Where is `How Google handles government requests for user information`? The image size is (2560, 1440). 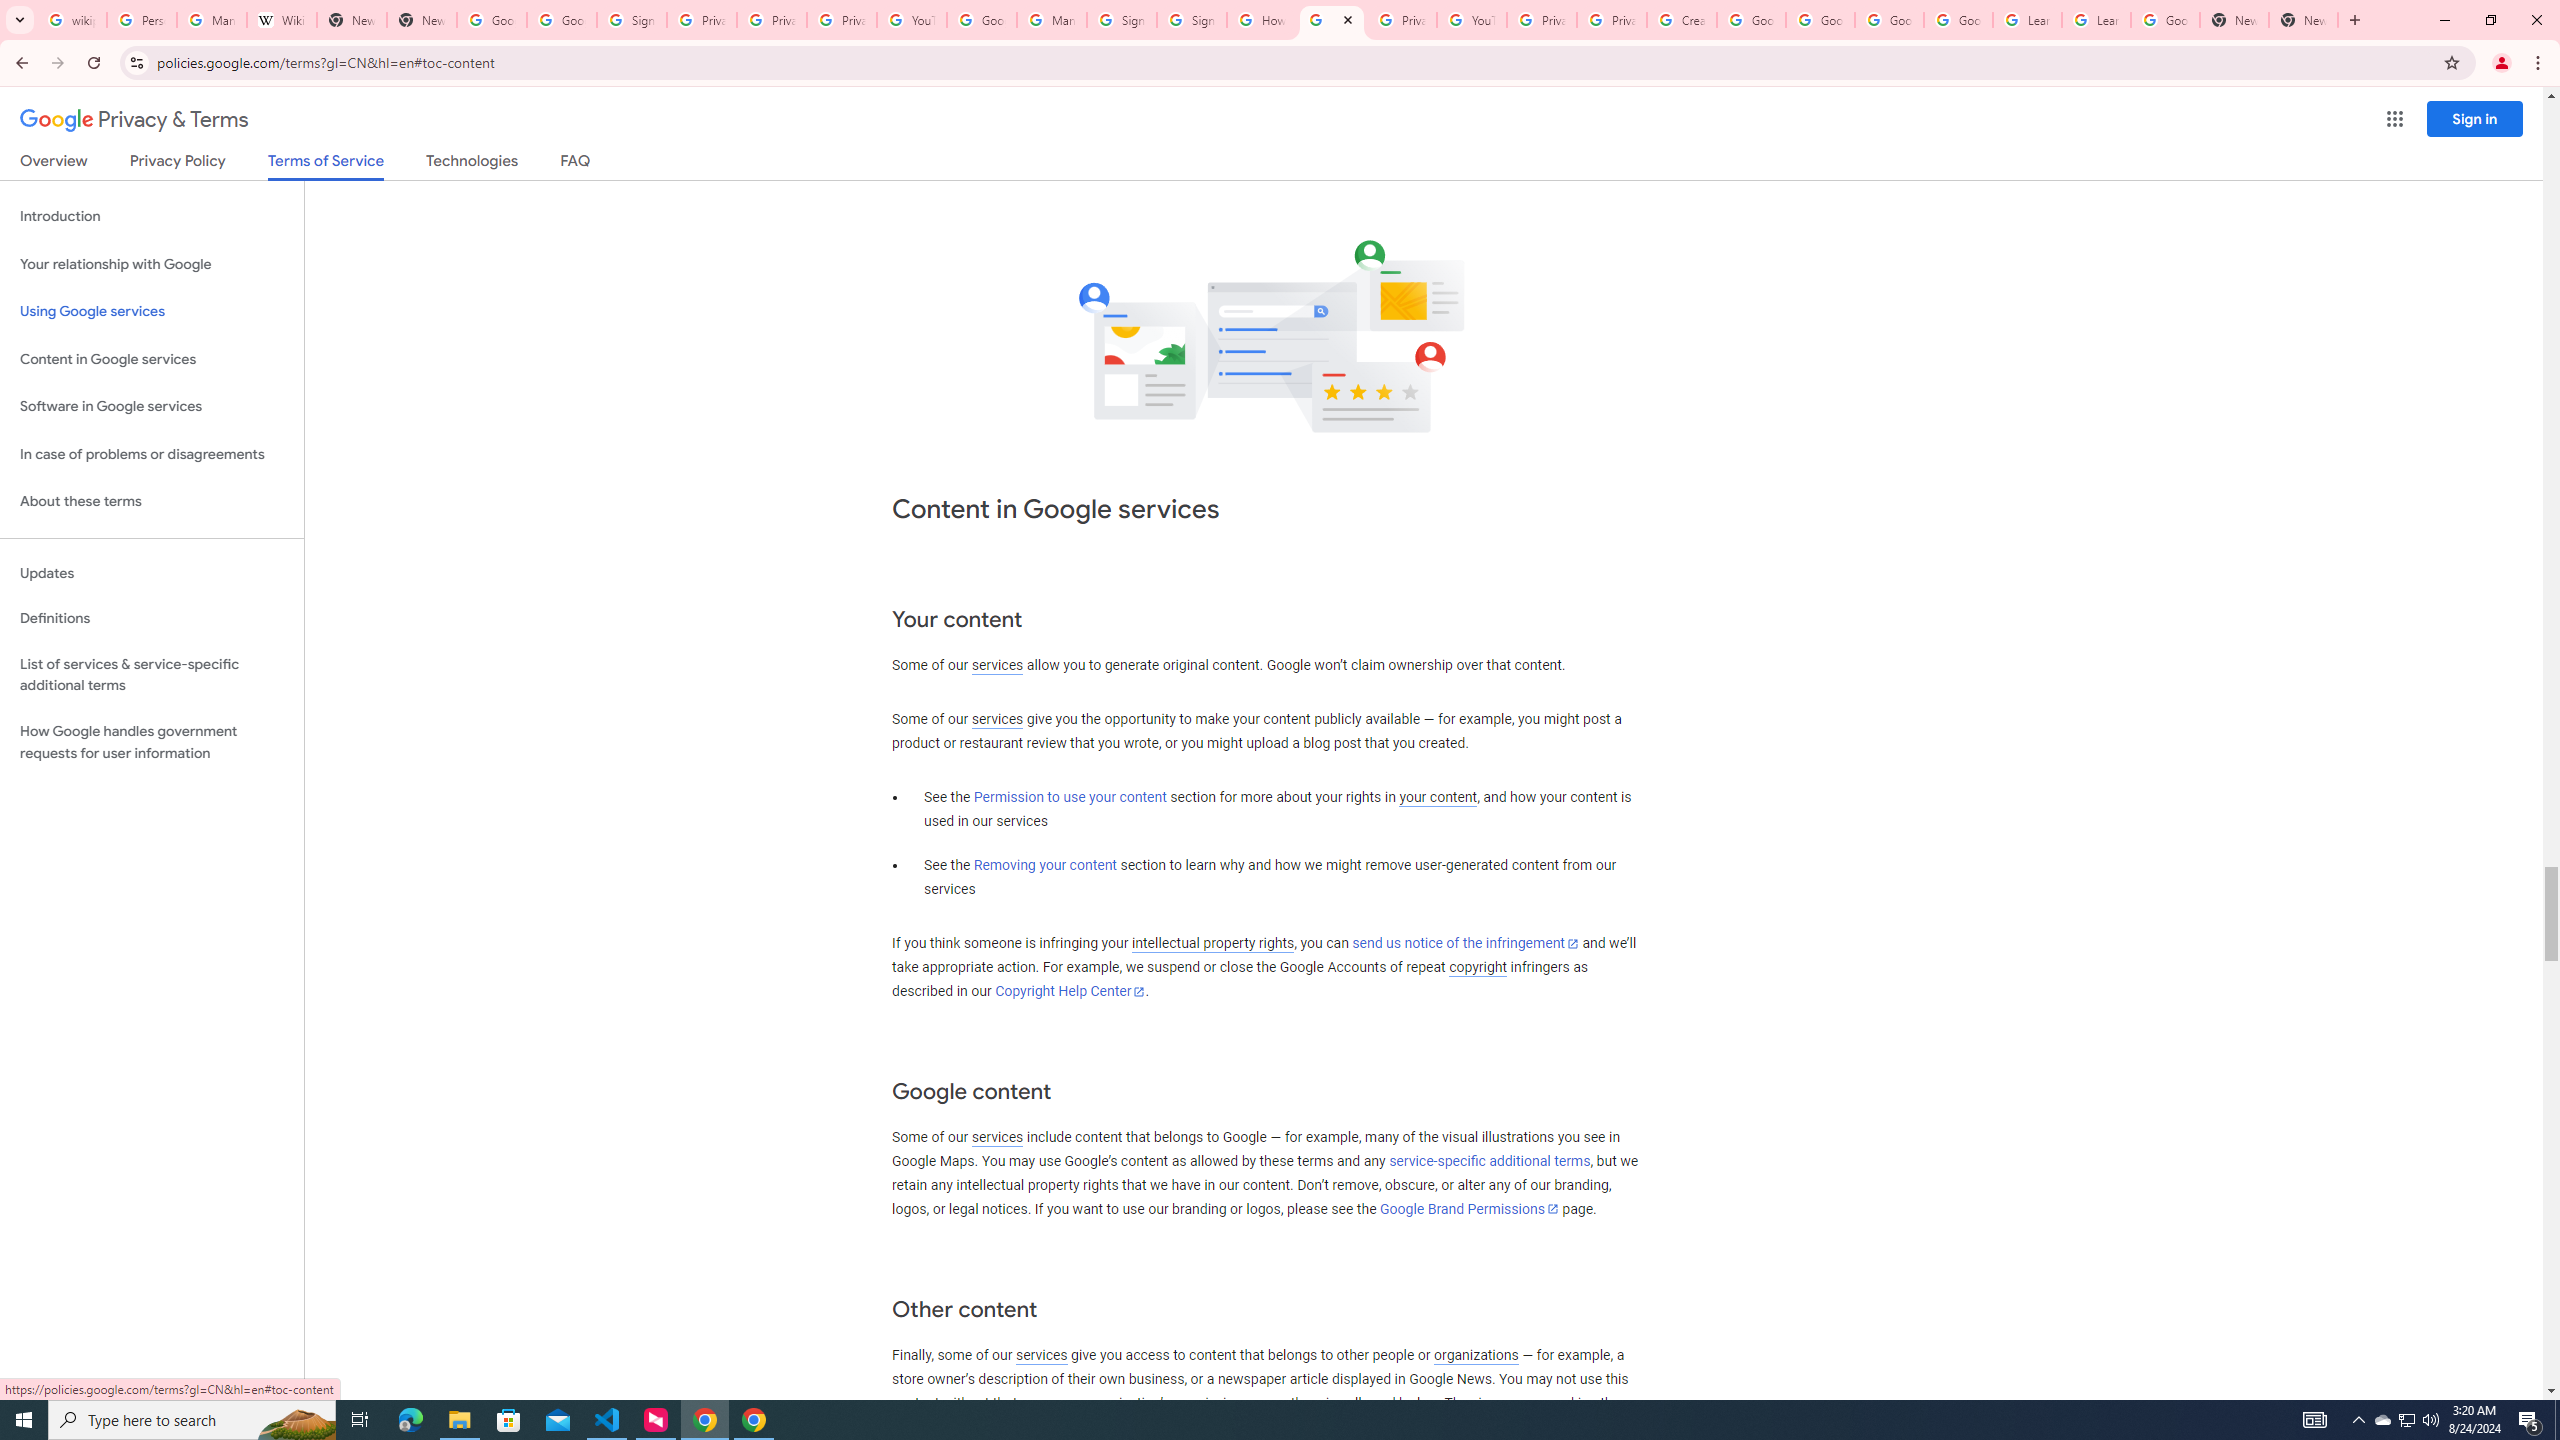
How Google handles government requests for user information is located at coordinates (152, 742).